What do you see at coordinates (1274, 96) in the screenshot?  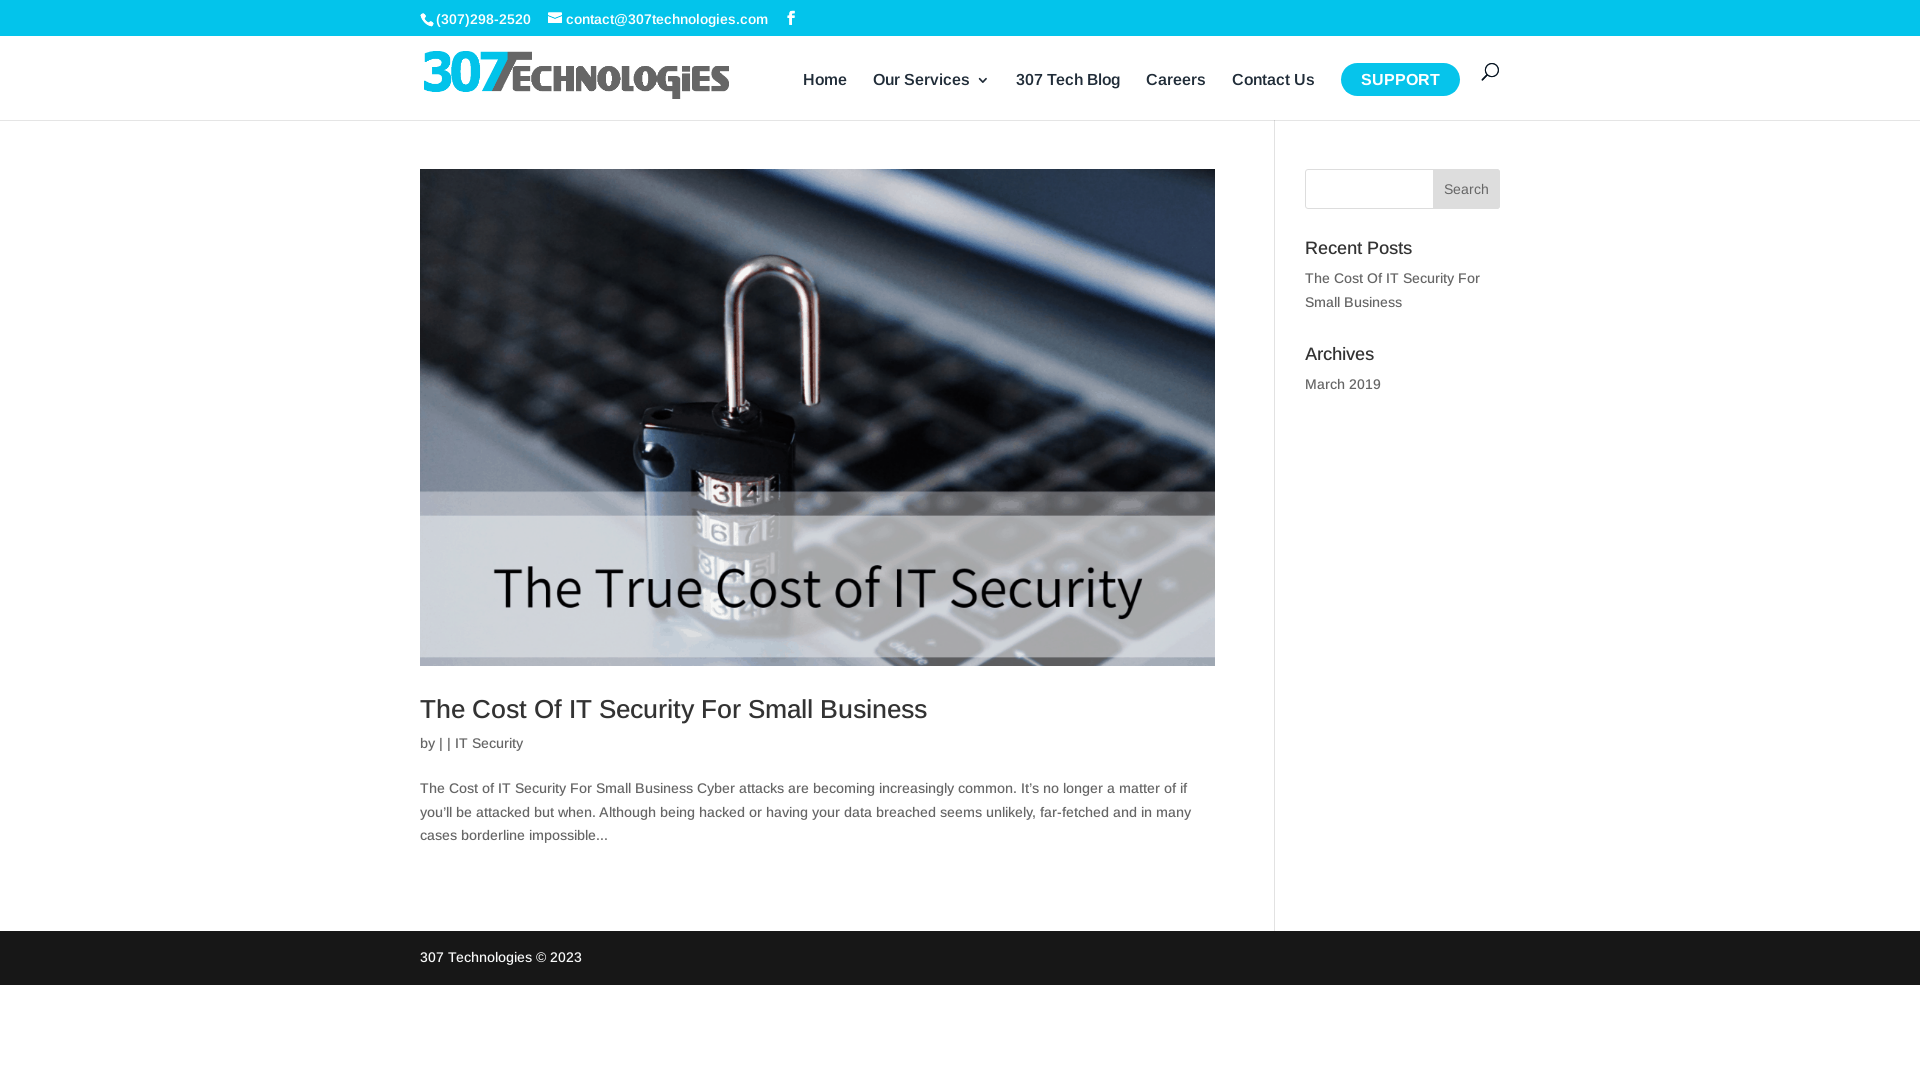 I see `Contact Us` at bounding box center [1274, 96].